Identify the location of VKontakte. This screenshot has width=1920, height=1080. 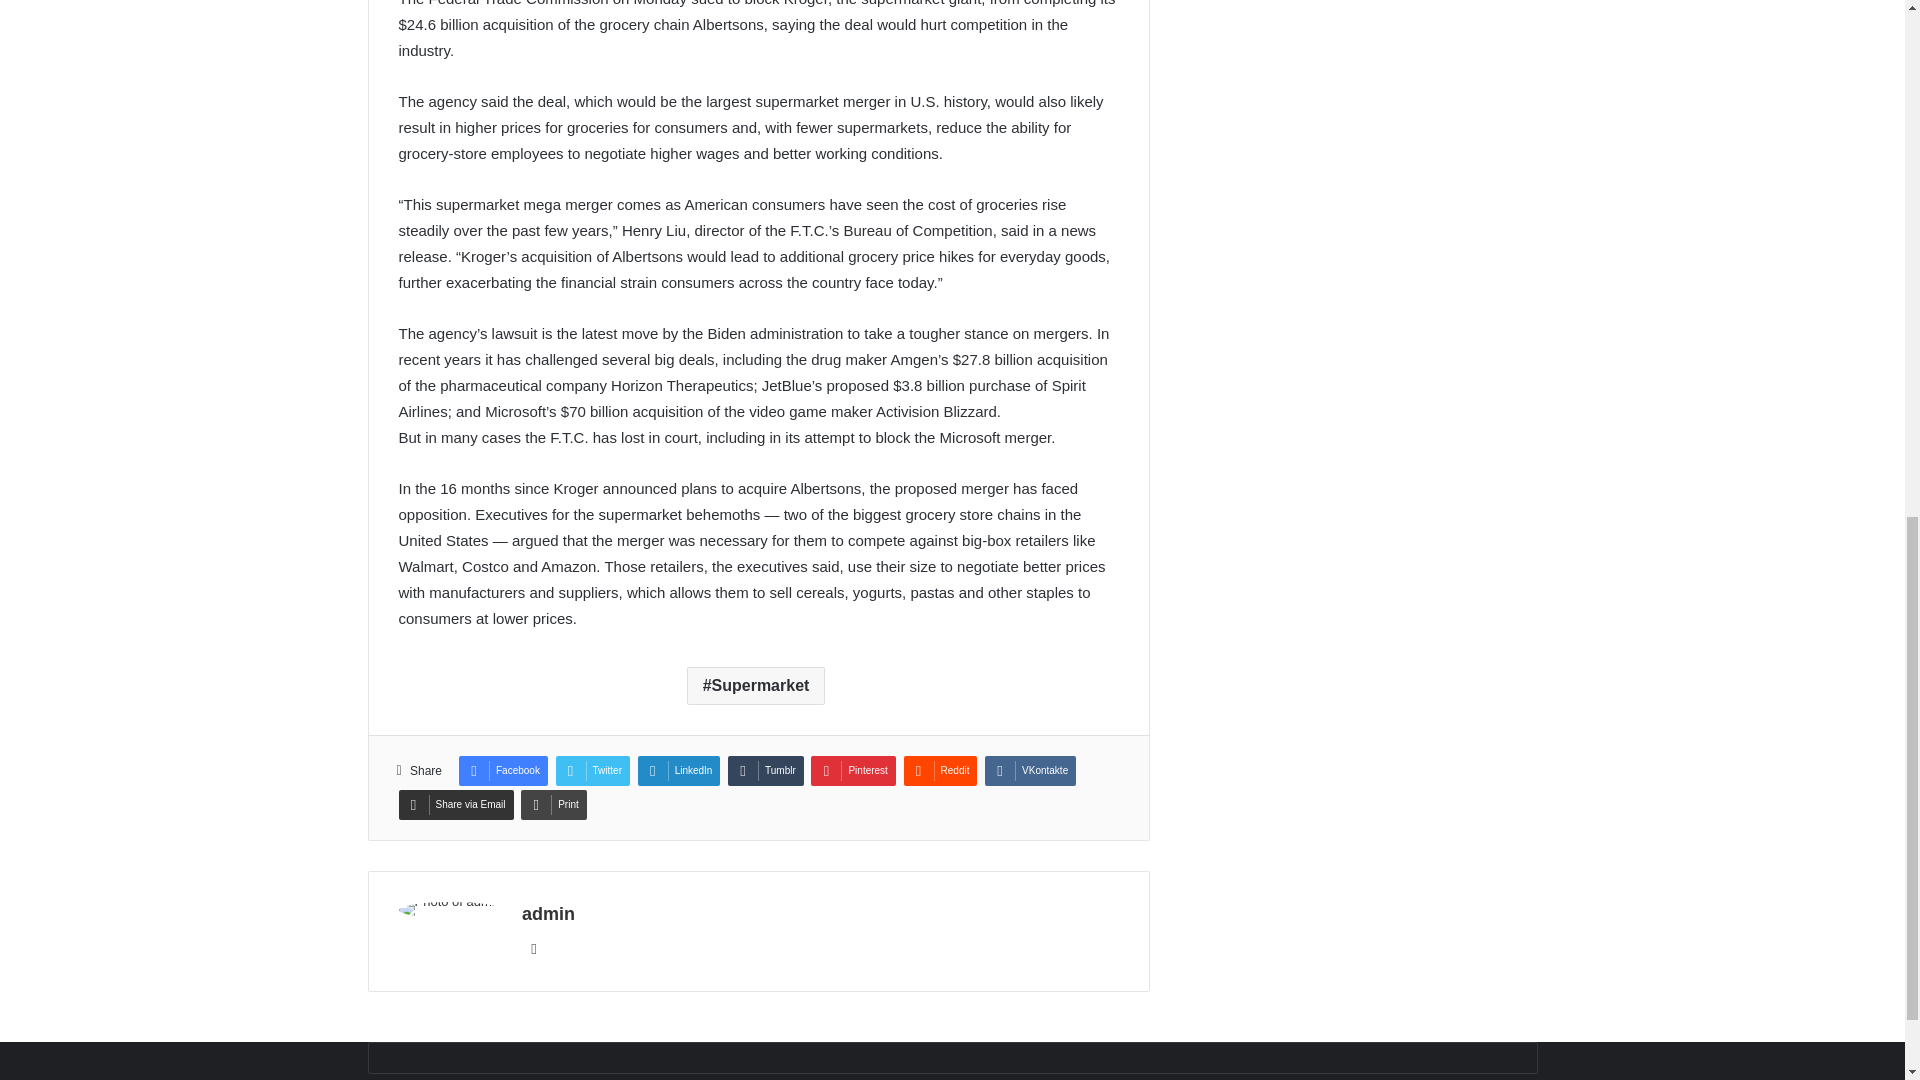
(1030, 771).